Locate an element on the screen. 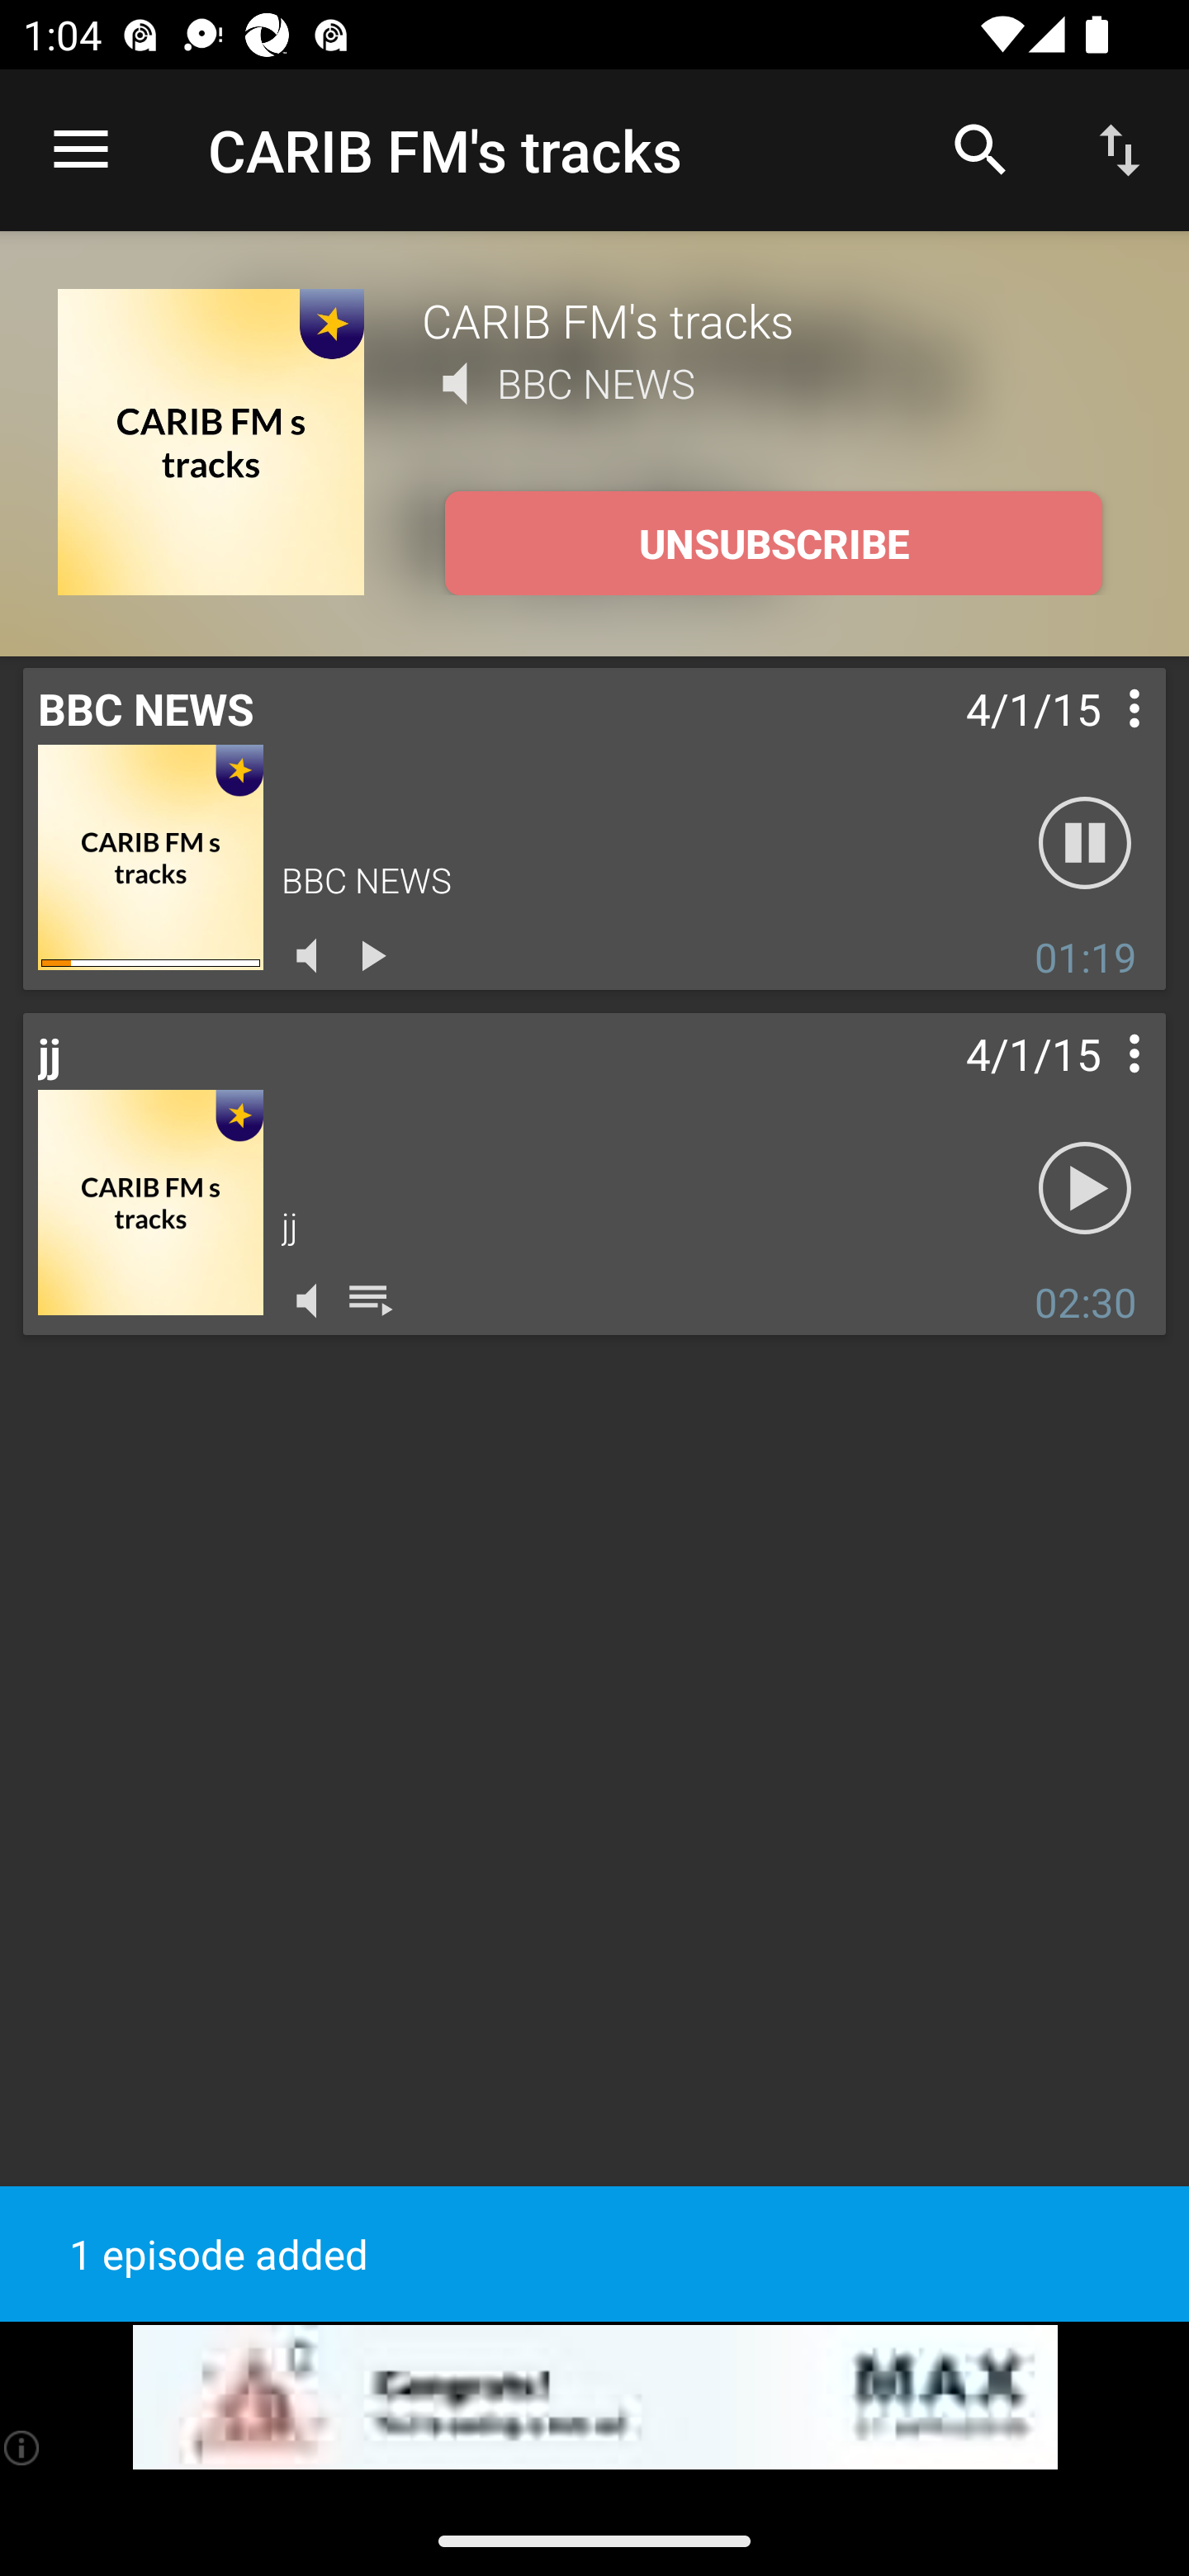  (i) is located at coordinates (23, 2447).